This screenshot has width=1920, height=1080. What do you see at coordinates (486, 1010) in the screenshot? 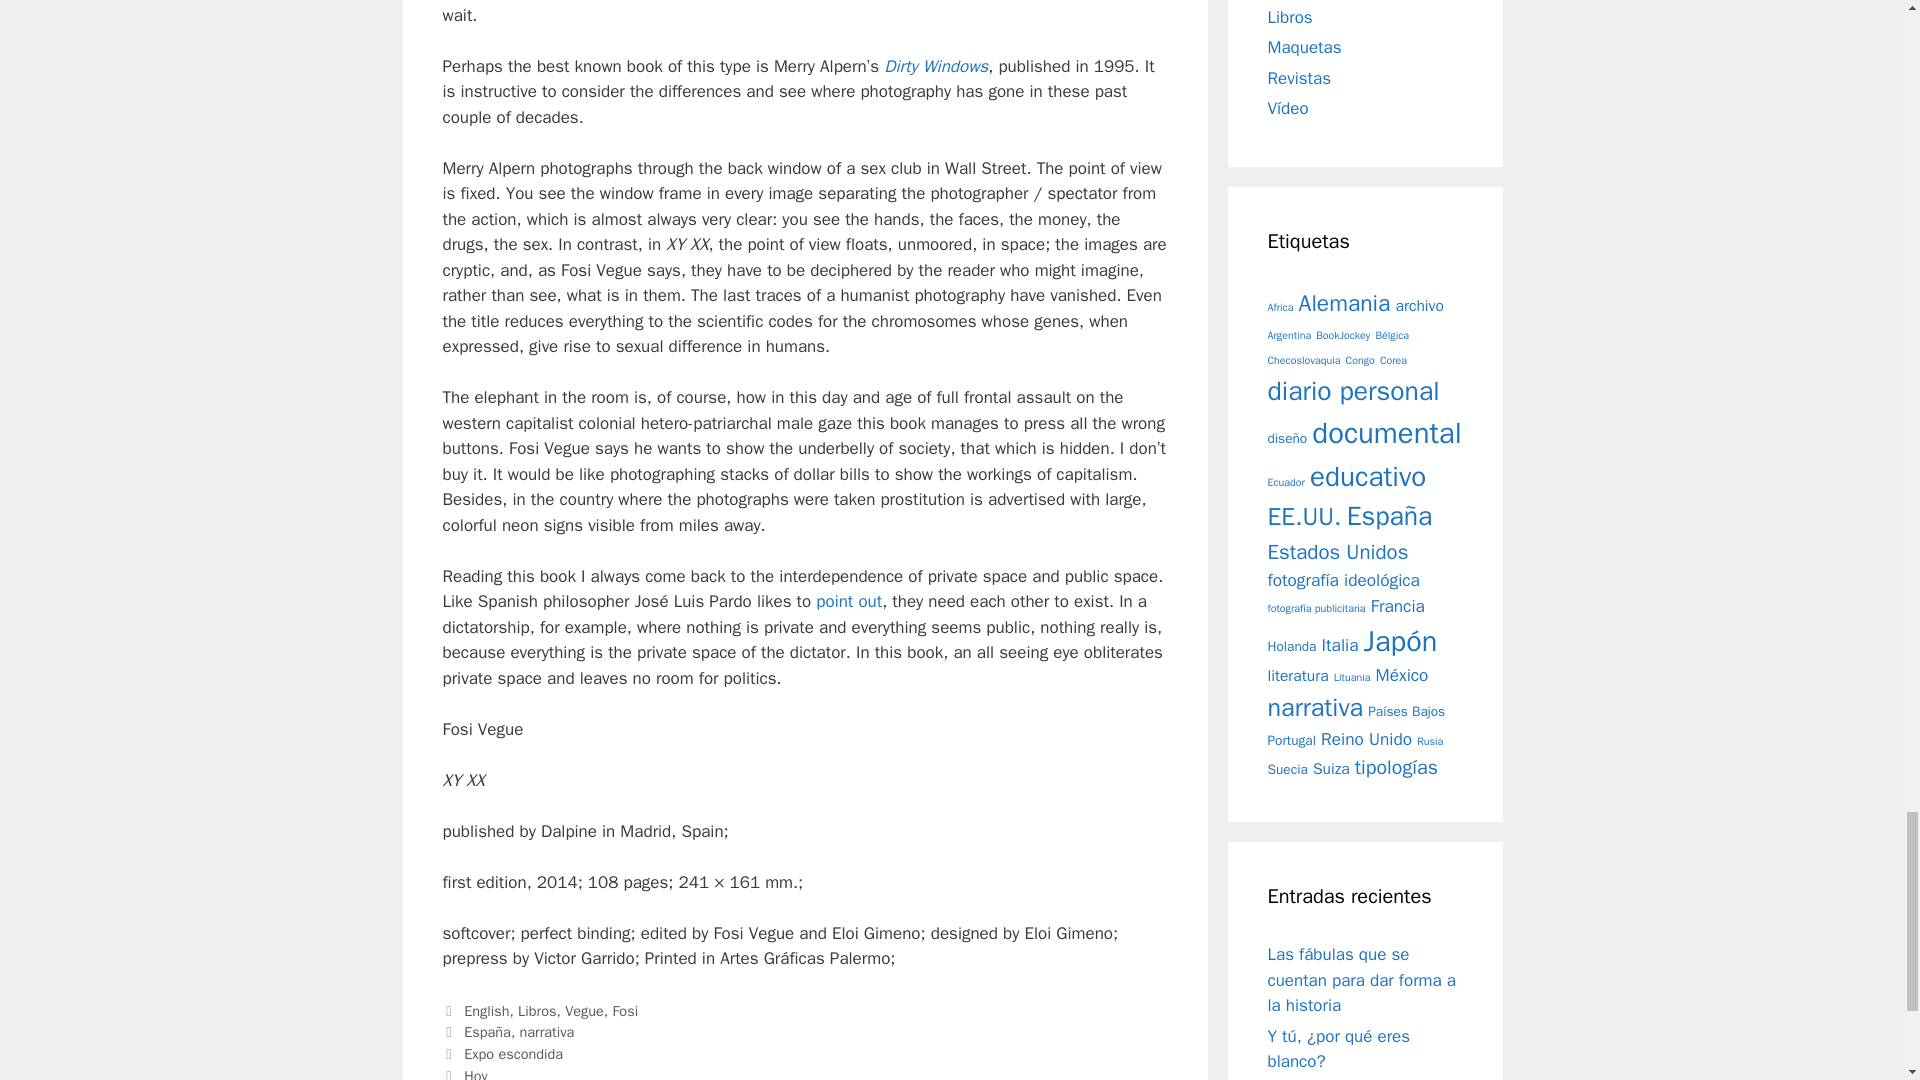
I see `English` at bounding box center [486, 1010].